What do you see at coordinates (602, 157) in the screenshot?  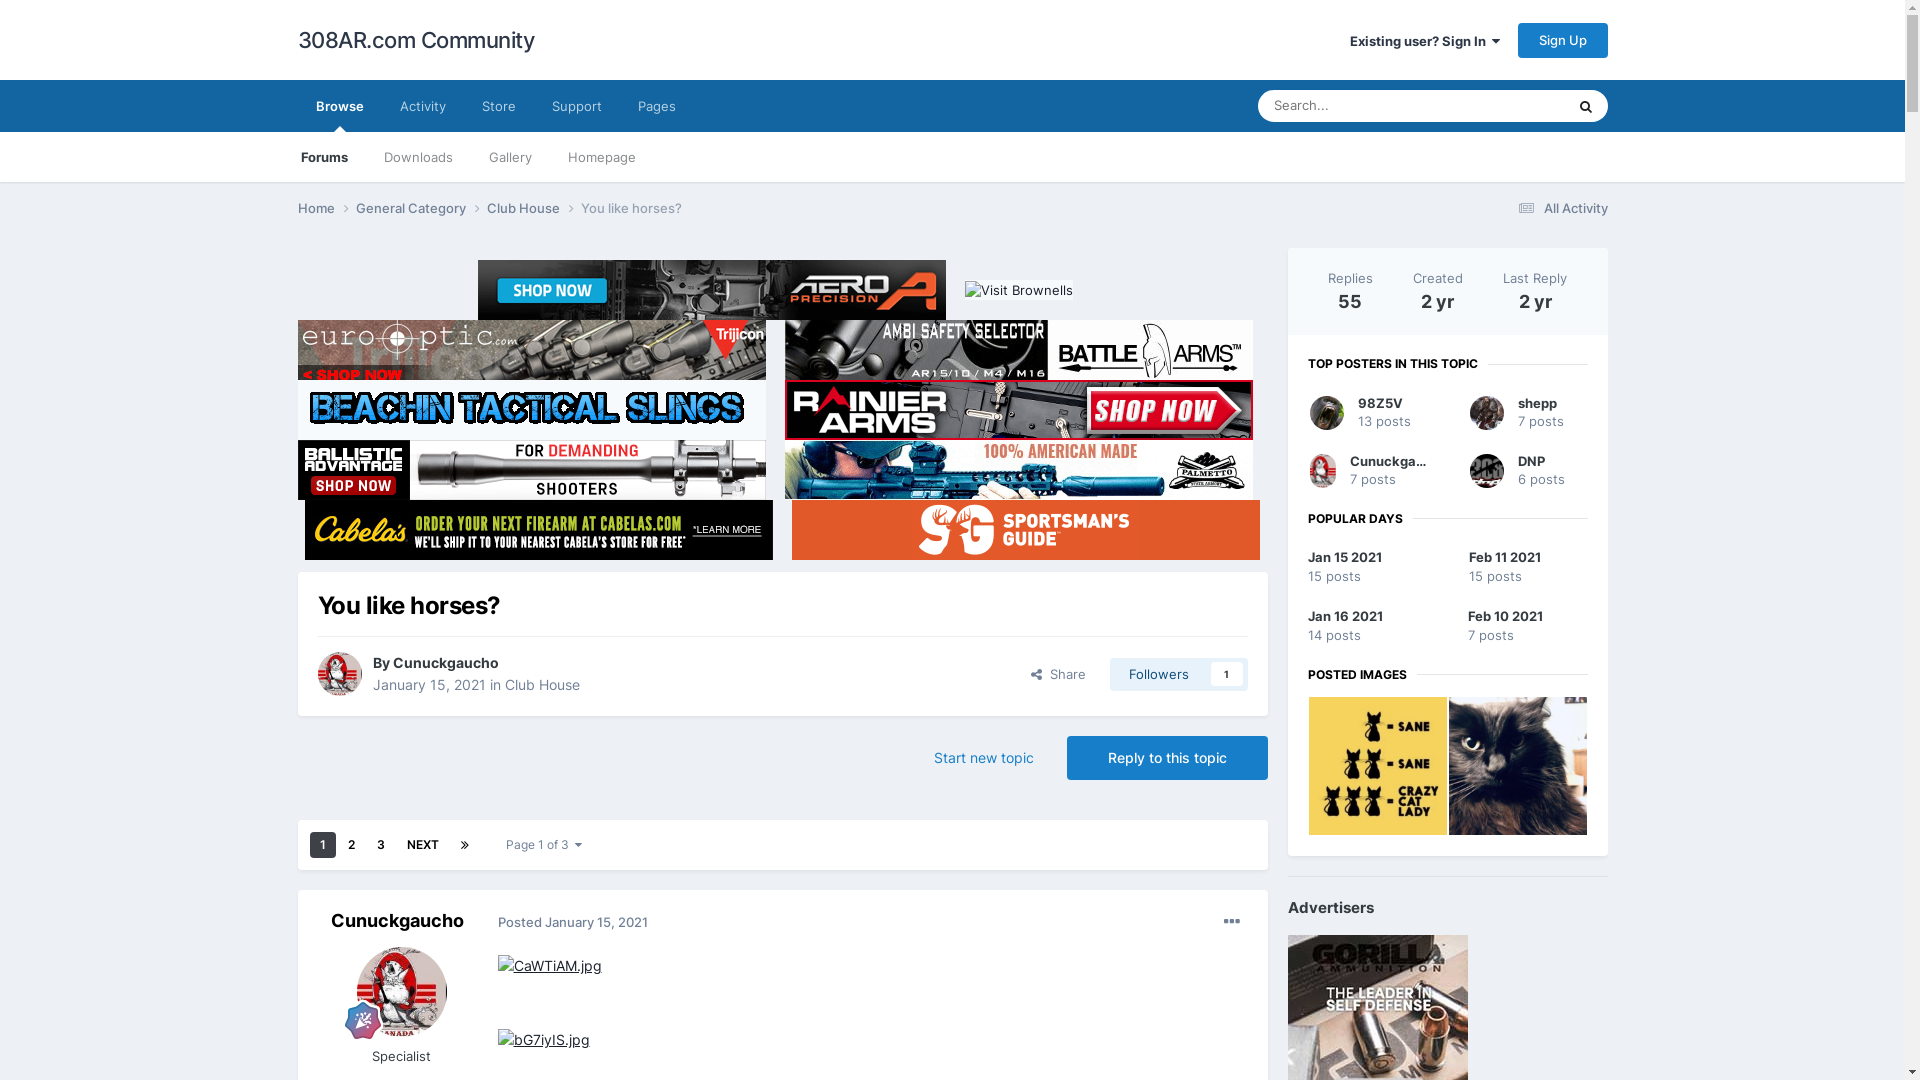 I see `Homepage` at bounding box center [602, 157].